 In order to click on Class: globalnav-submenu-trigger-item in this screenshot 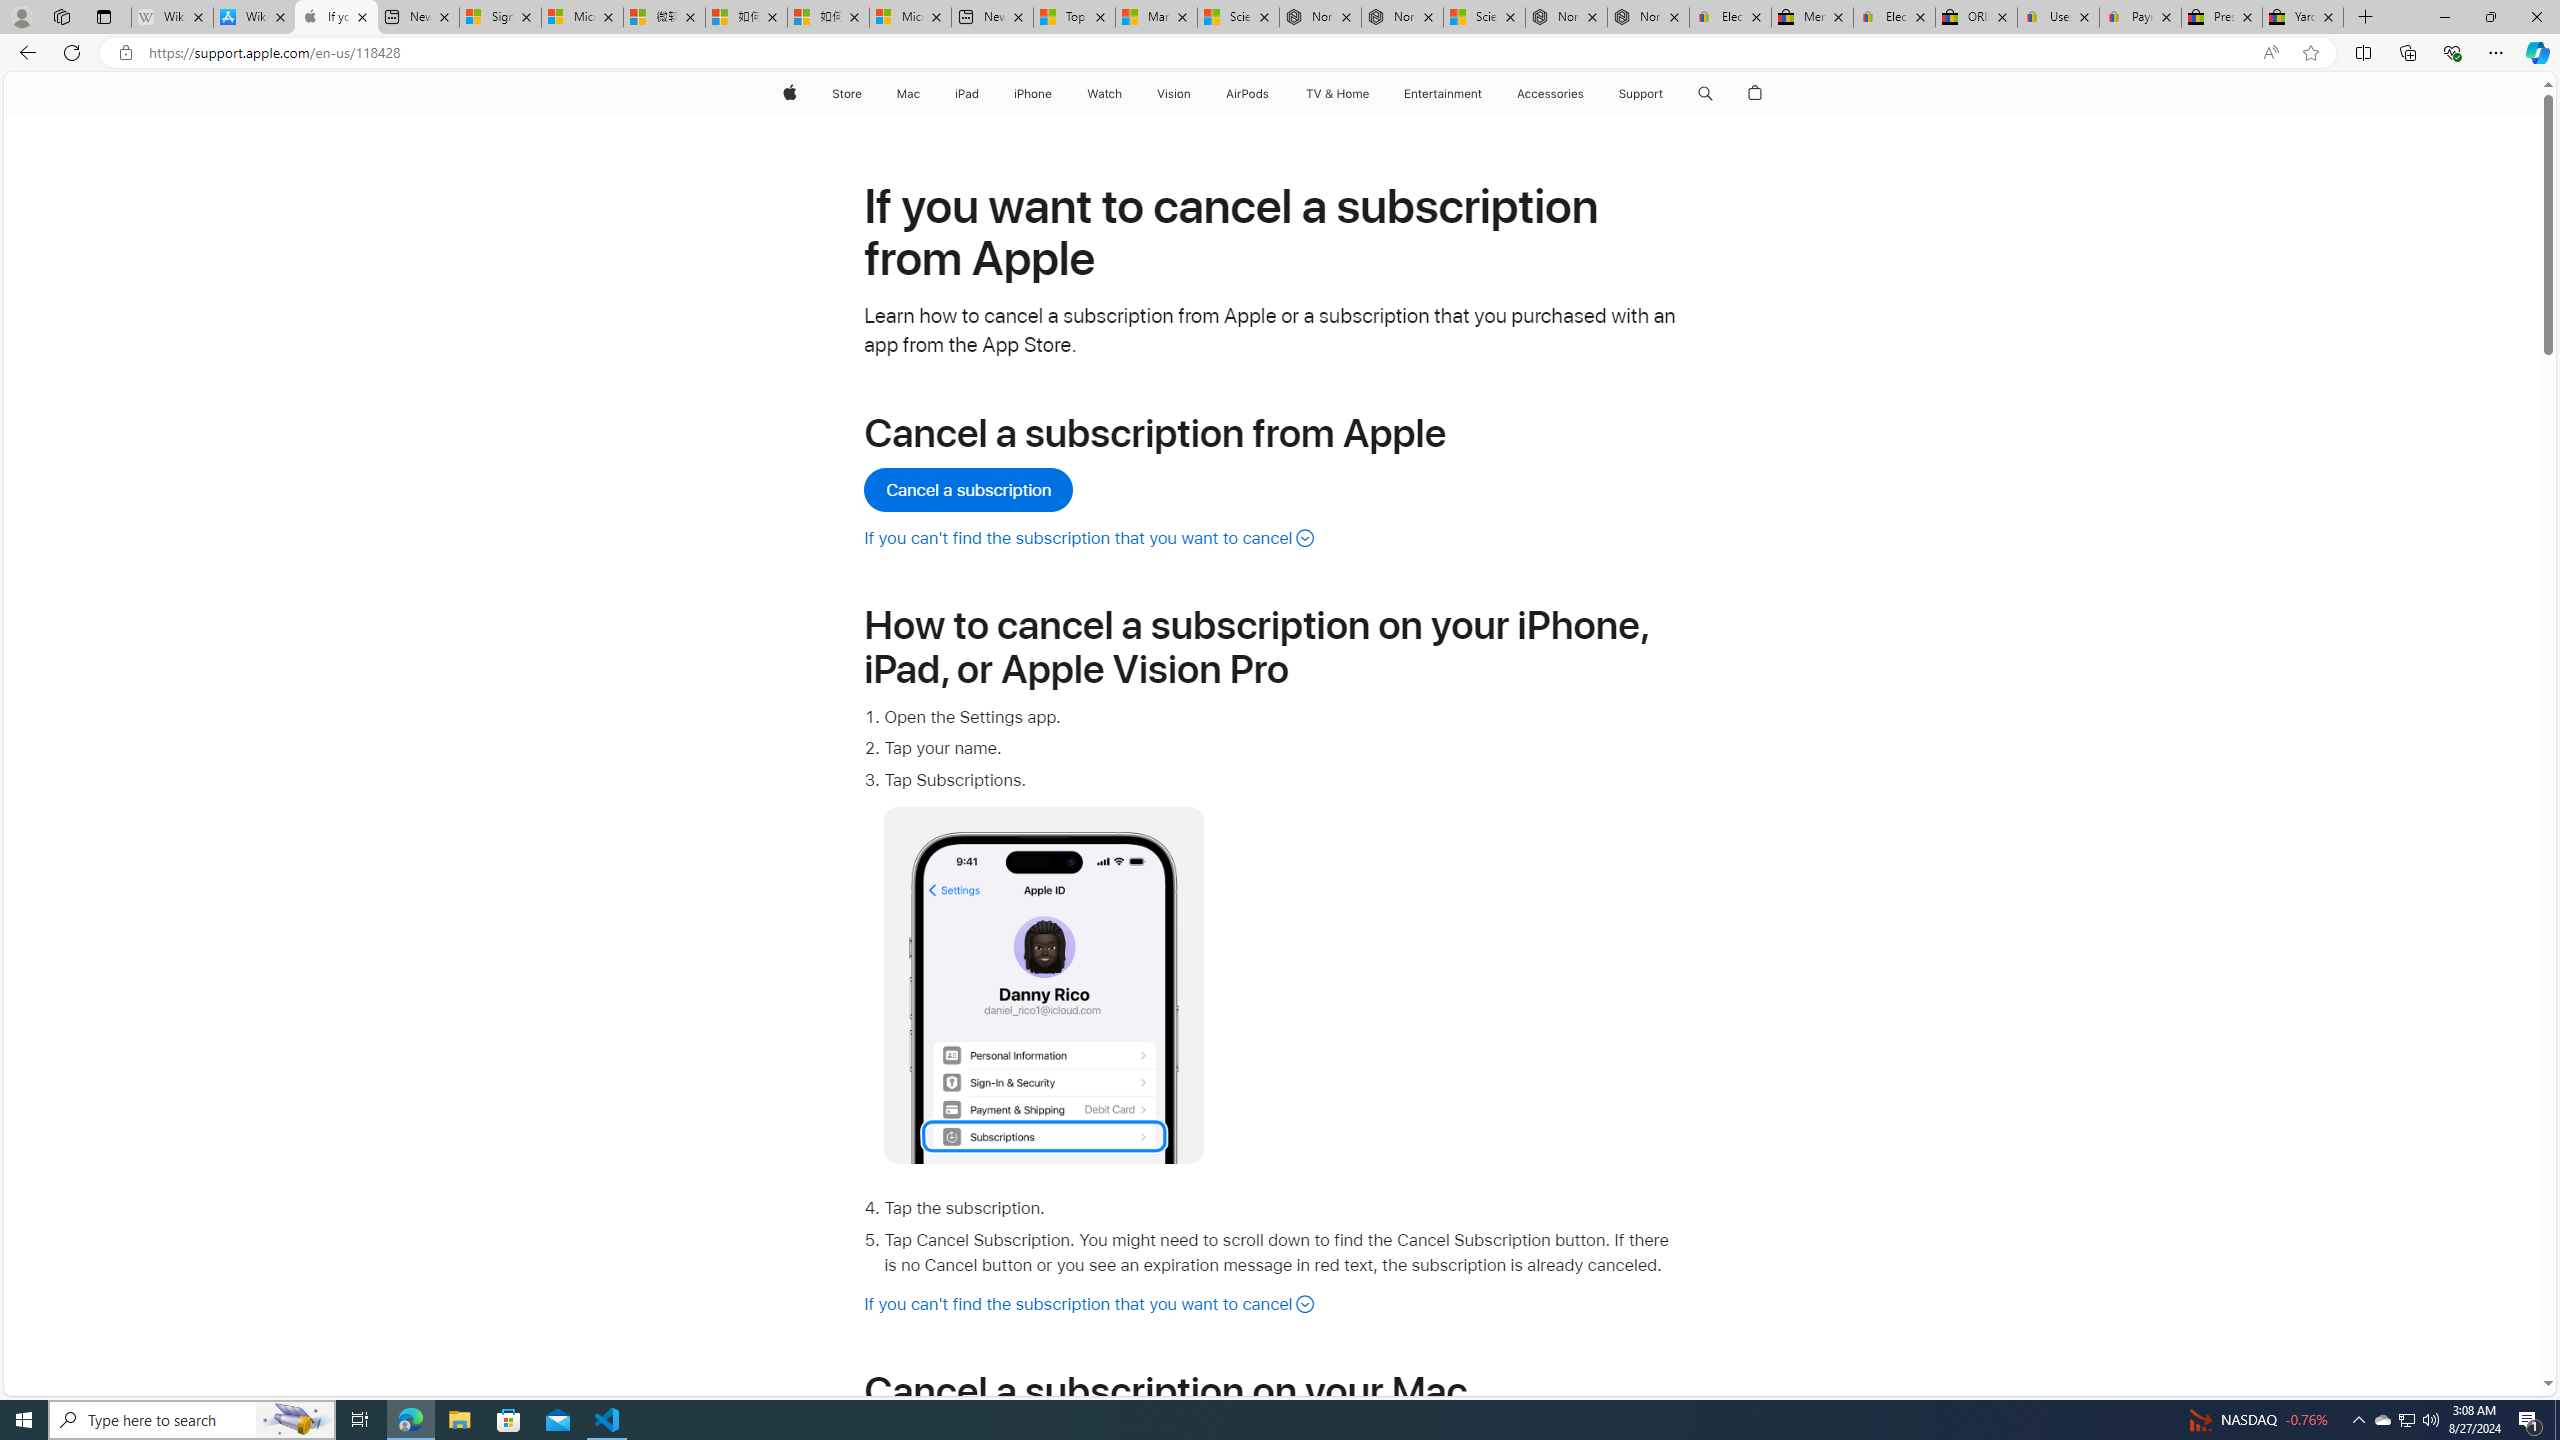, I will do `click(1668, 94)`.